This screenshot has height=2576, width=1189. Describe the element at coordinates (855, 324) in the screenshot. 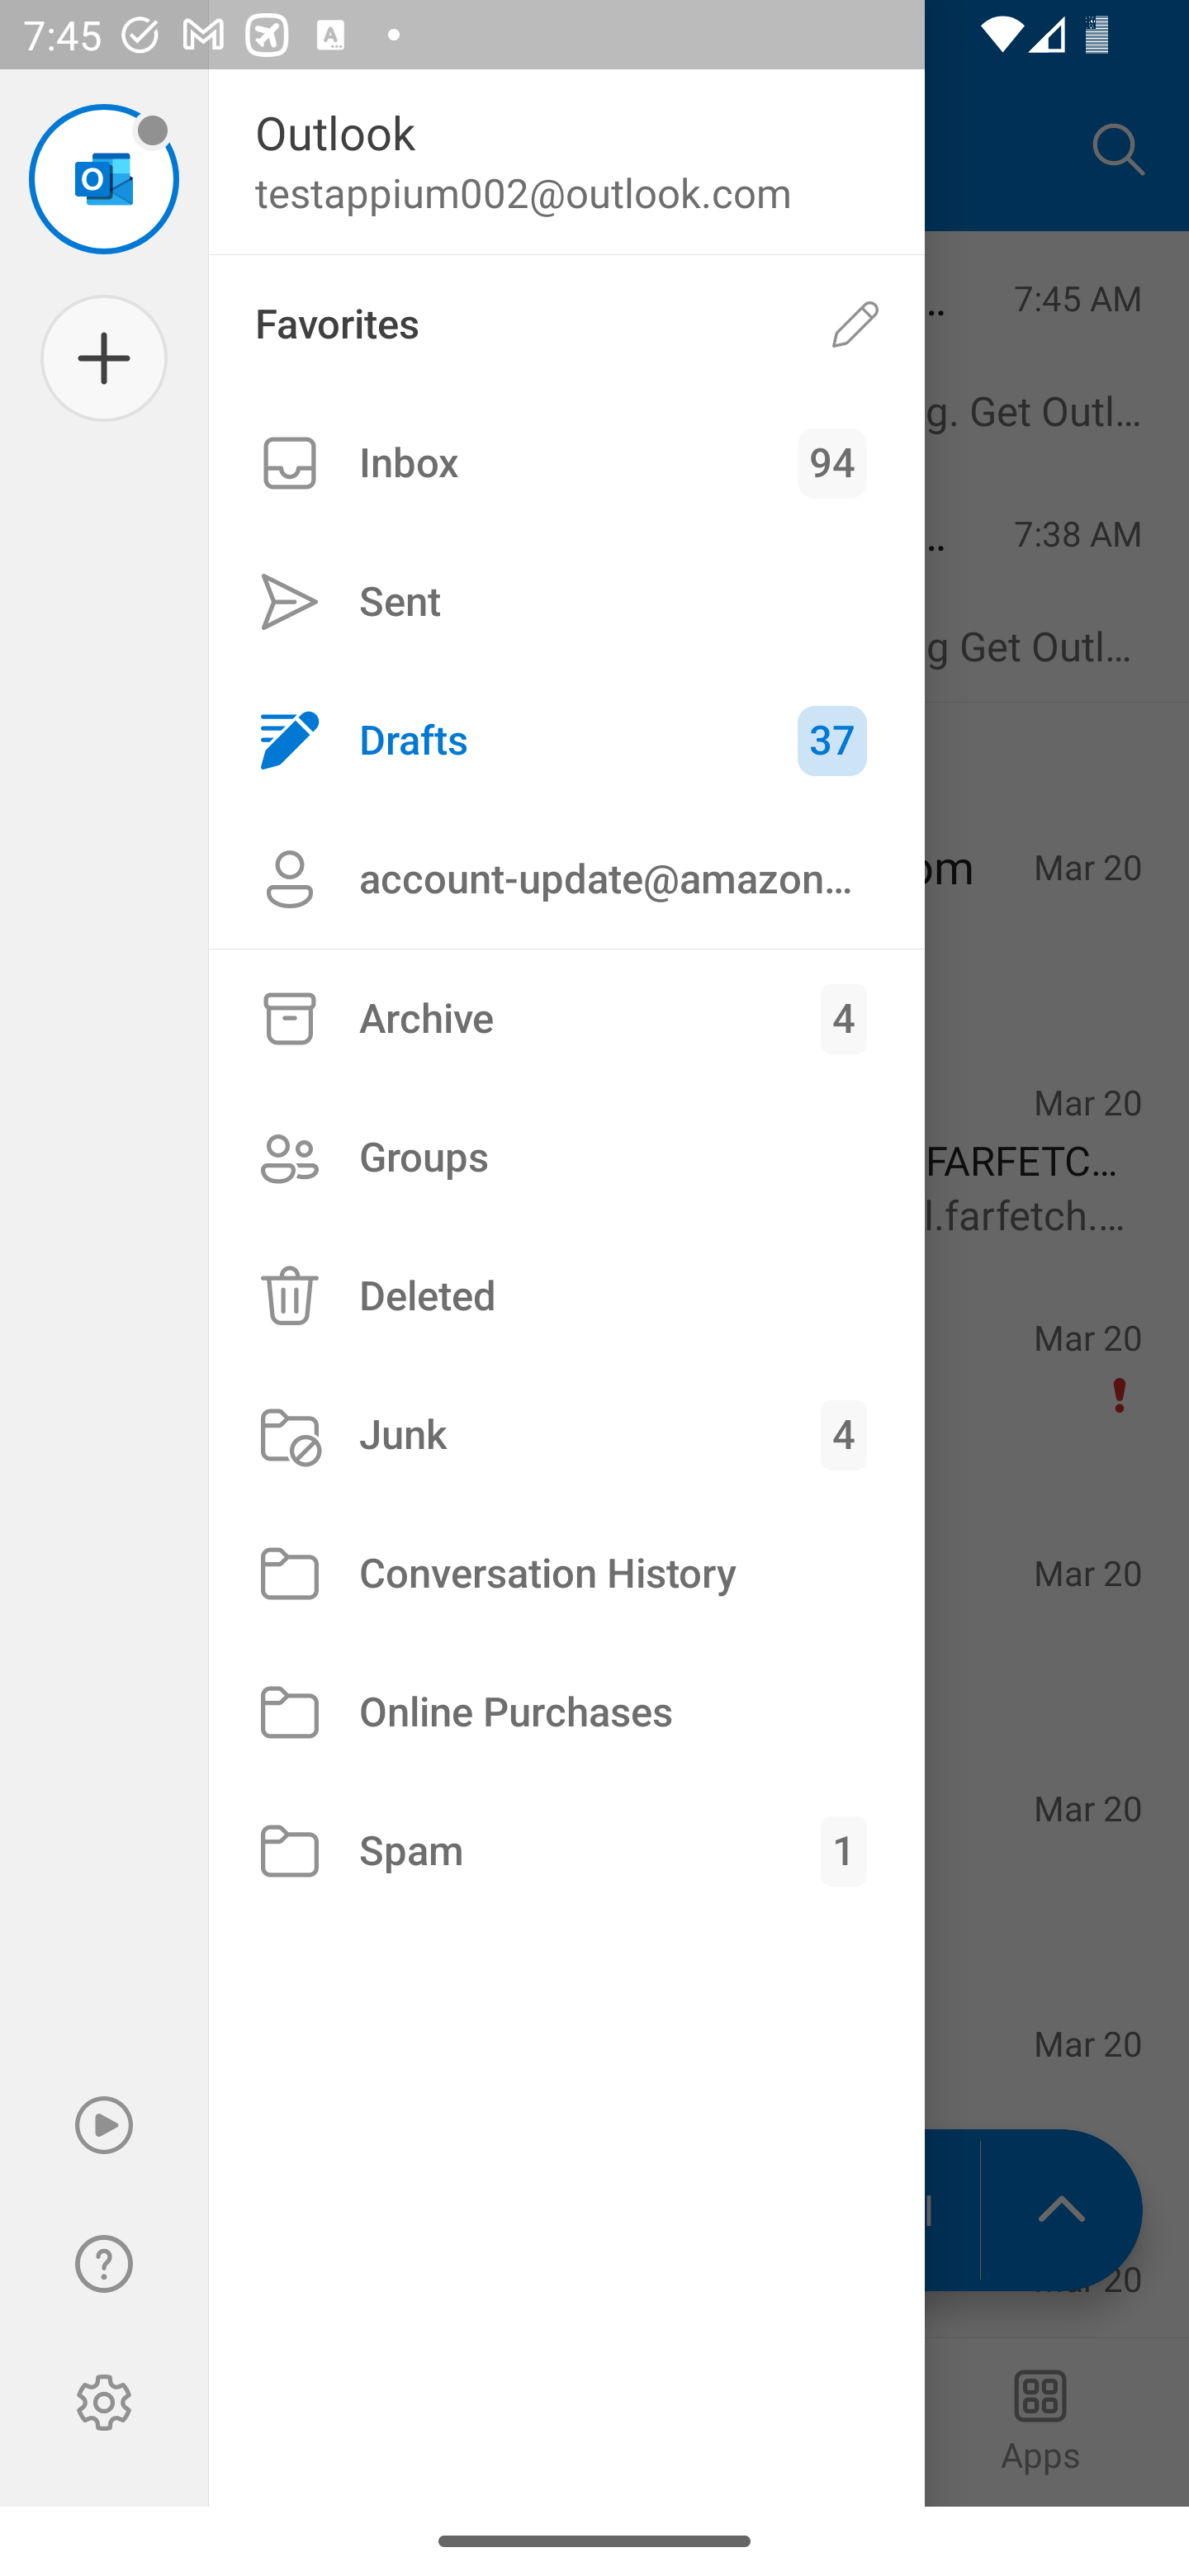

I see `Edit favorites` at that location.